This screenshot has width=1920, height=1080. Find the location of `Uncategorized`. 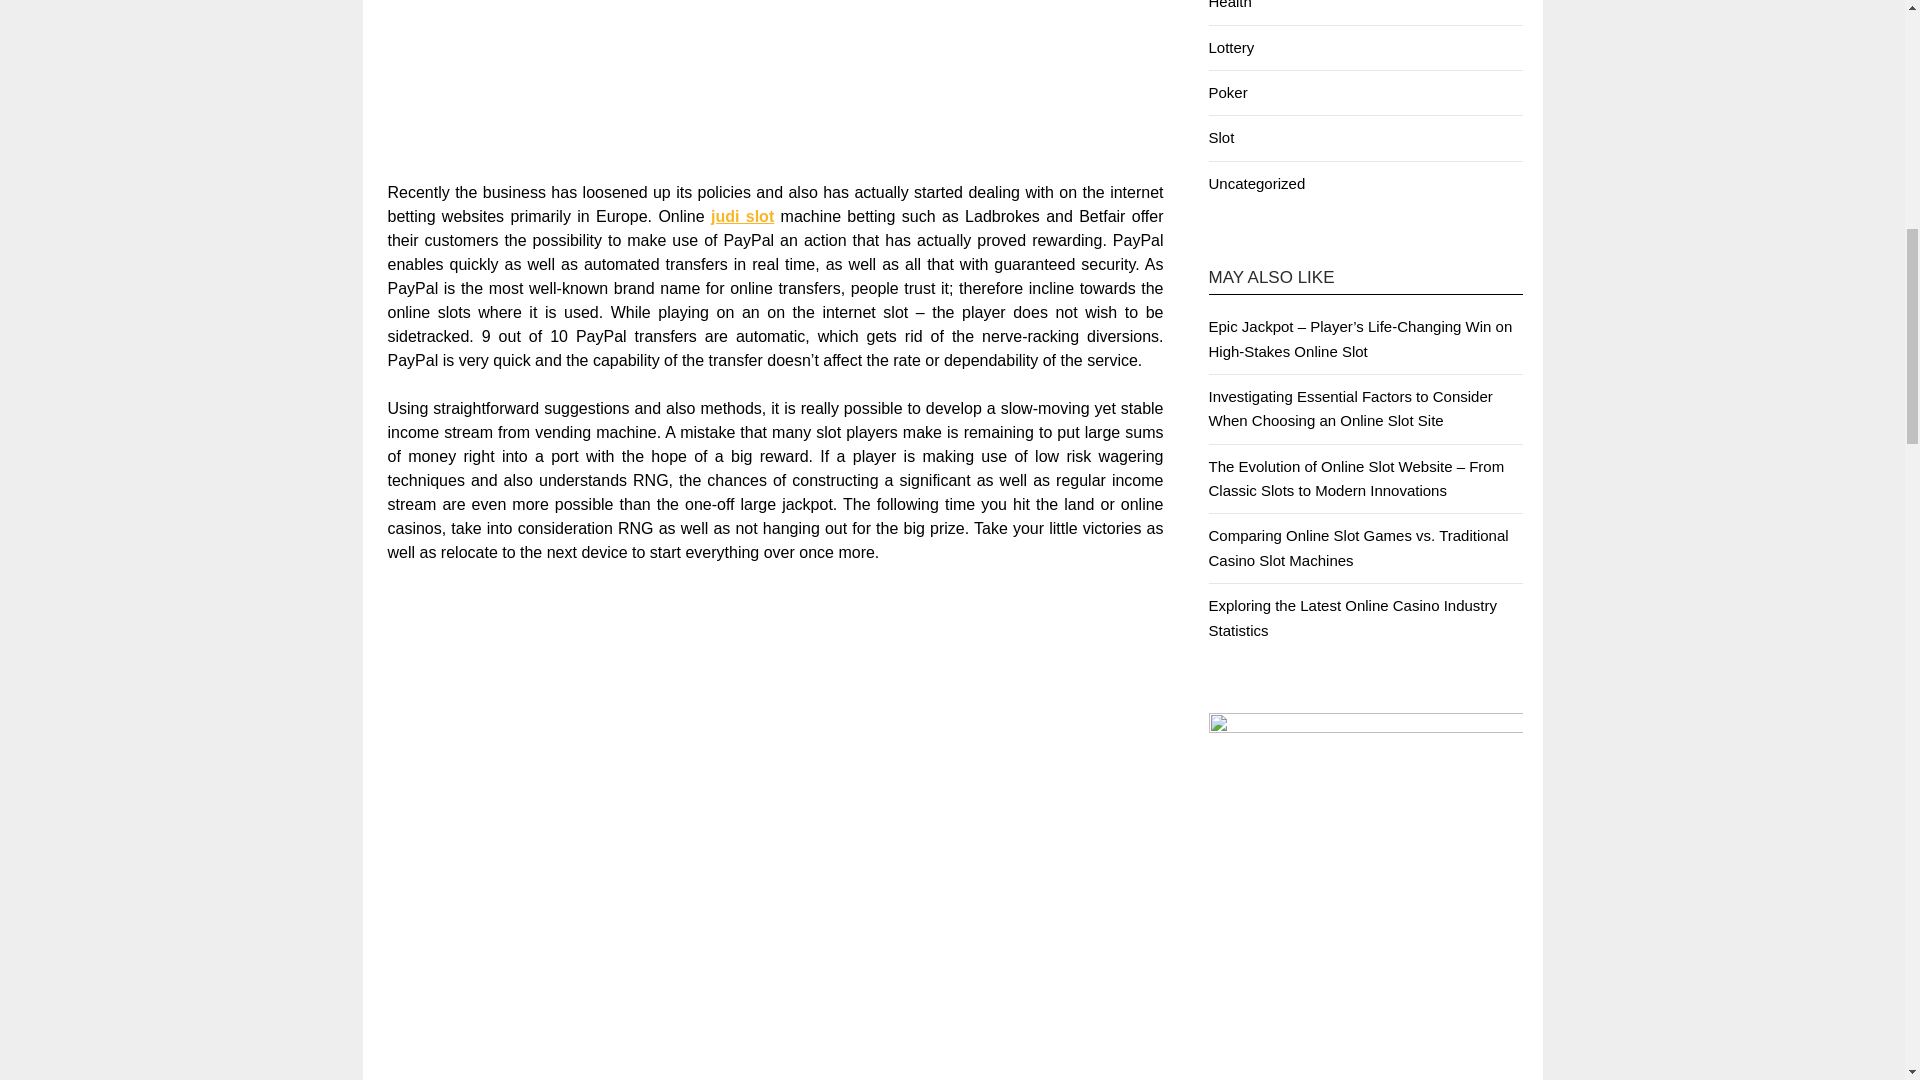

Uncategorized is located at coordinates (1256, 183).